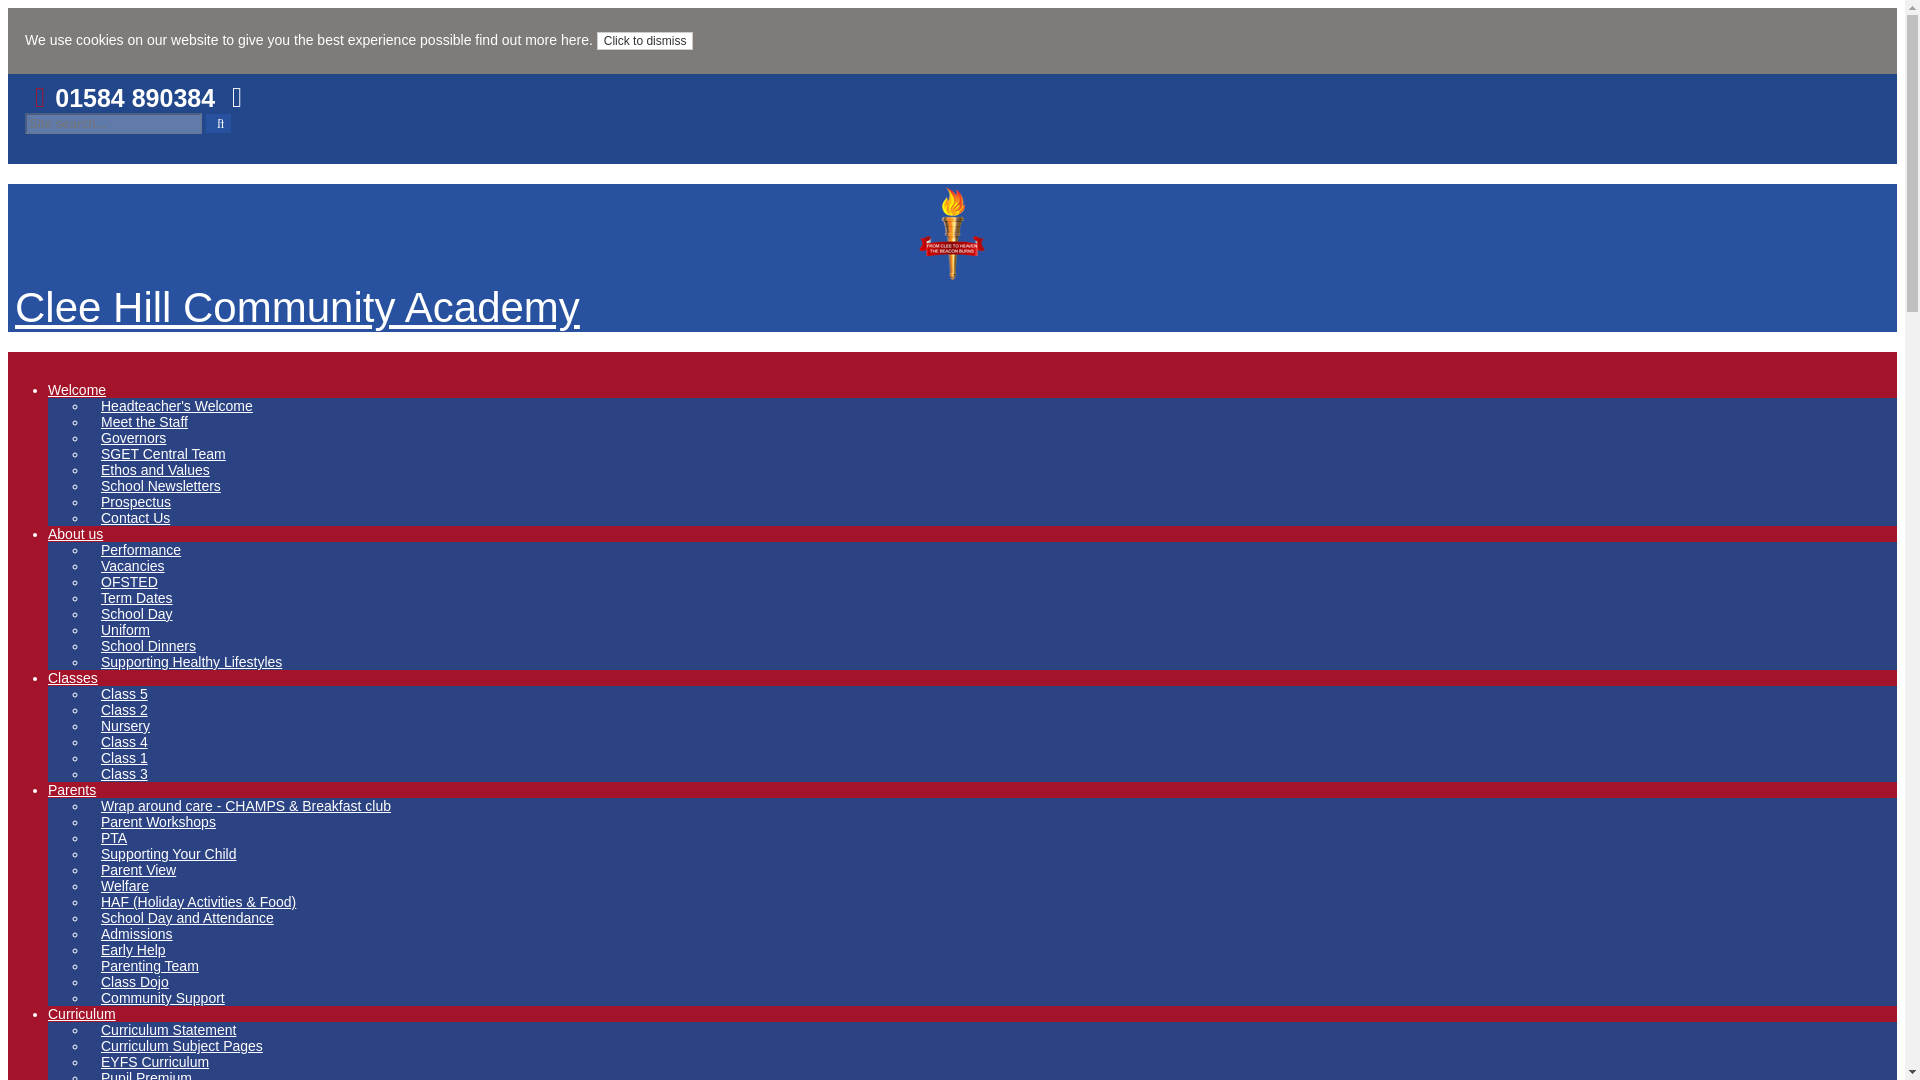 Image resolution: width=1920 pixels, height=1080 pixels. Describe the element at coordinates (132, 726) in the screenshot. I see `Nursery` at that location.